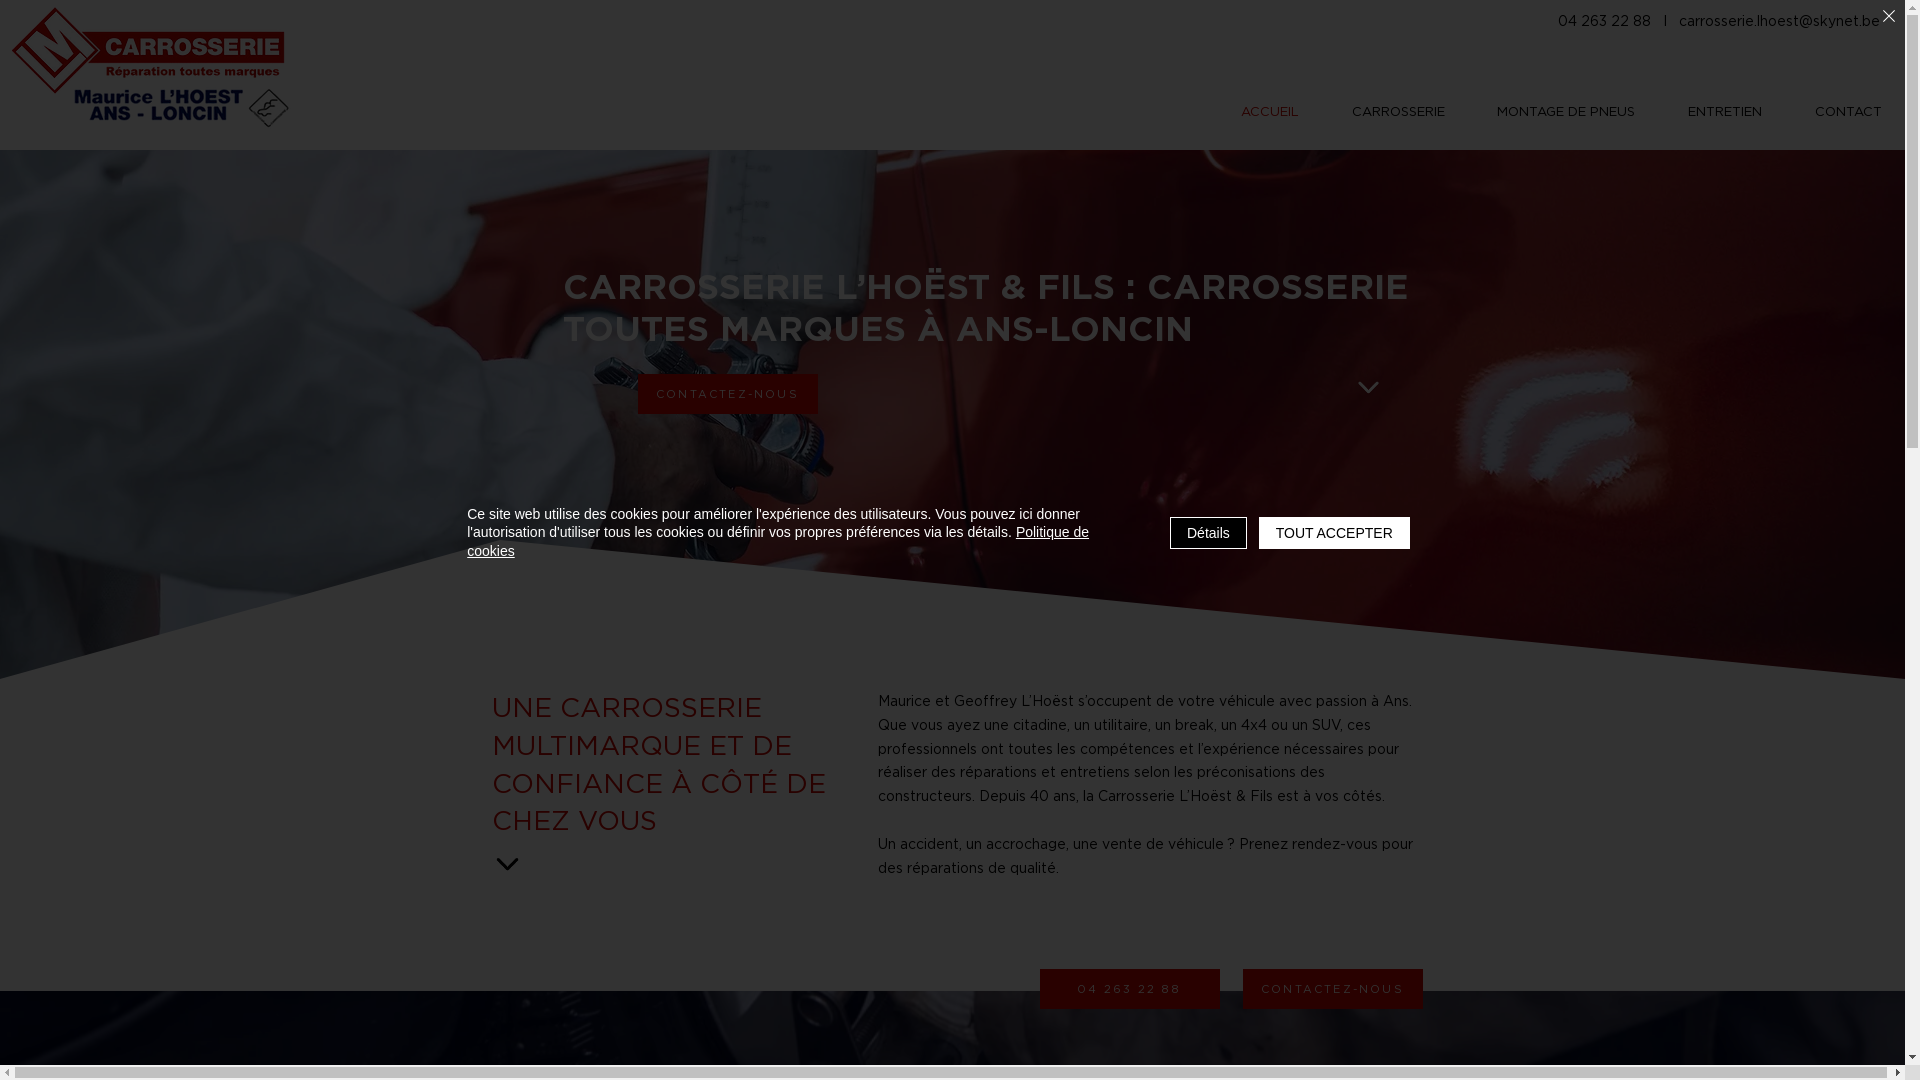 The image size is (1920, 1080). Describe the element at coordinates (1726, 111) in the screenshot. I see `ENTRETIEN` at that location.